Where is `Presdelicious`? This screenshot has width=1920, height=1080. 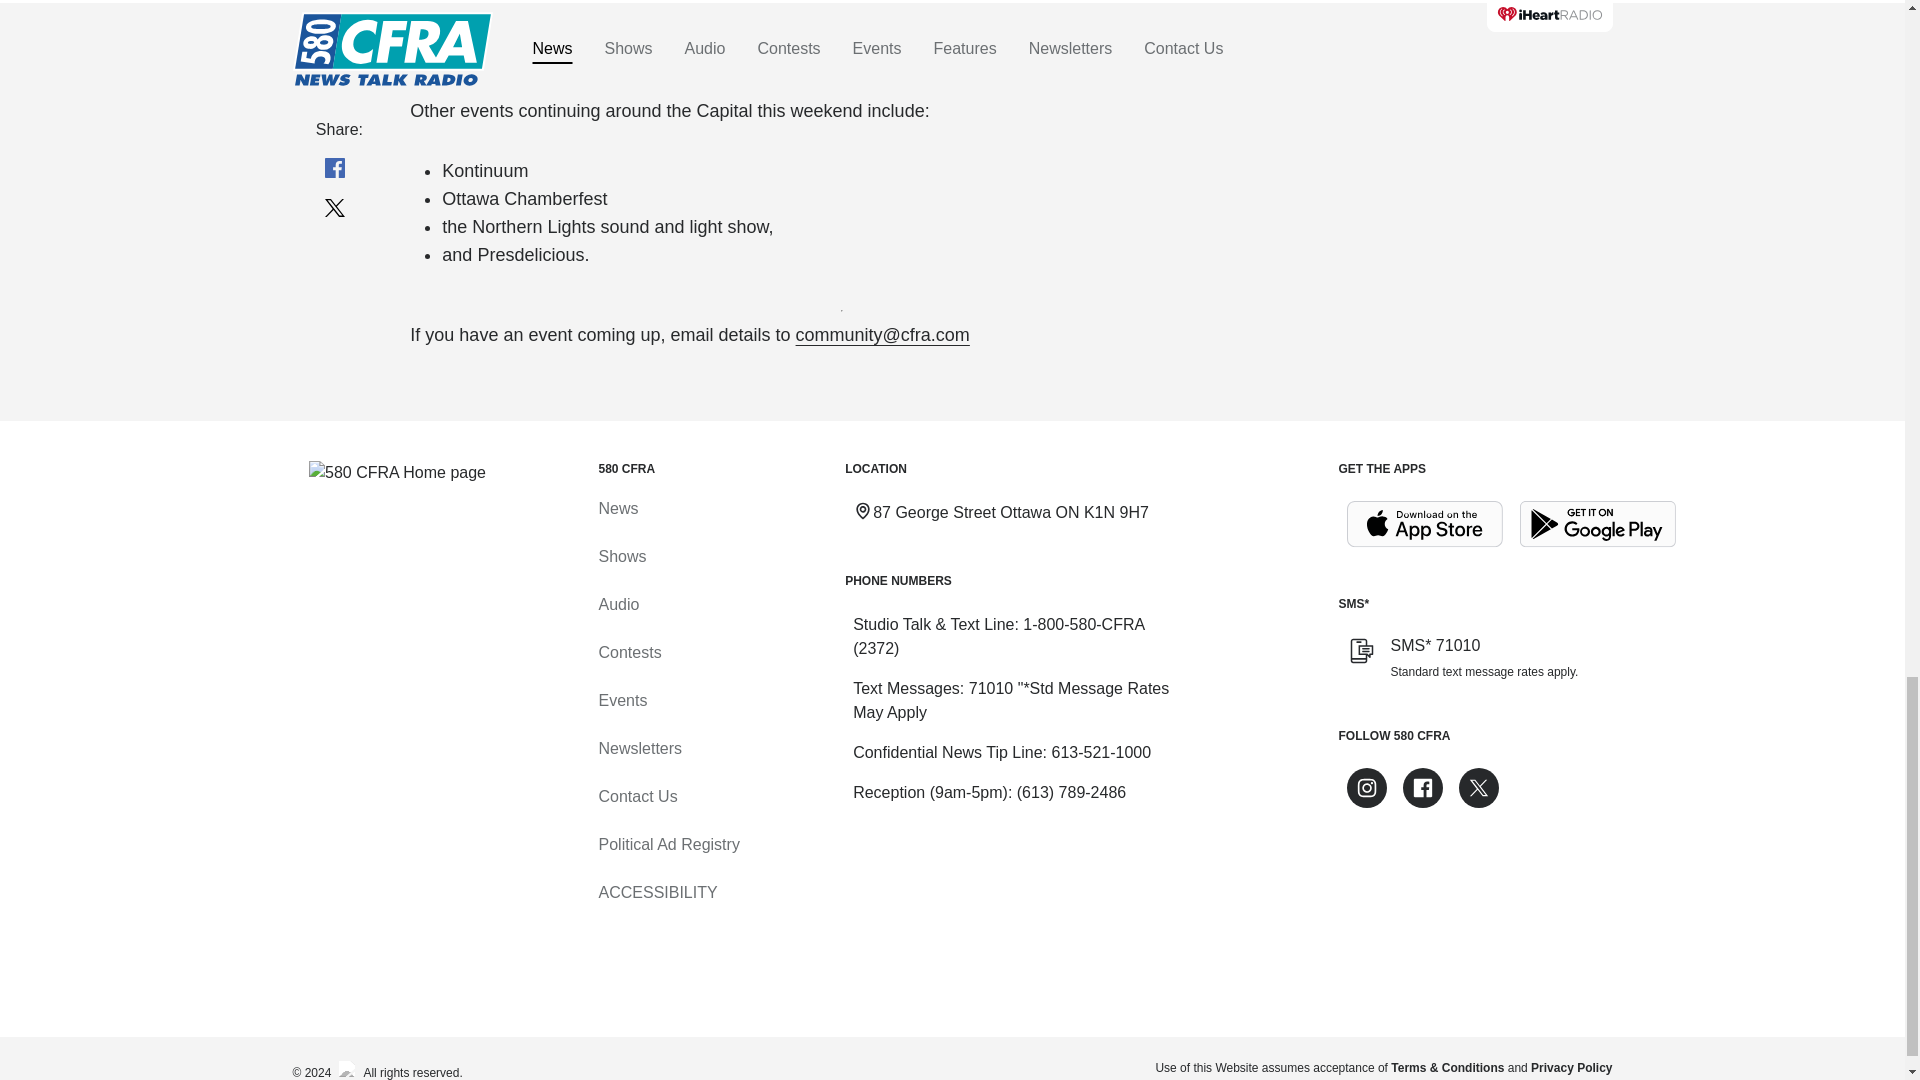
Presdelicious is located at coordinates (530, 254).